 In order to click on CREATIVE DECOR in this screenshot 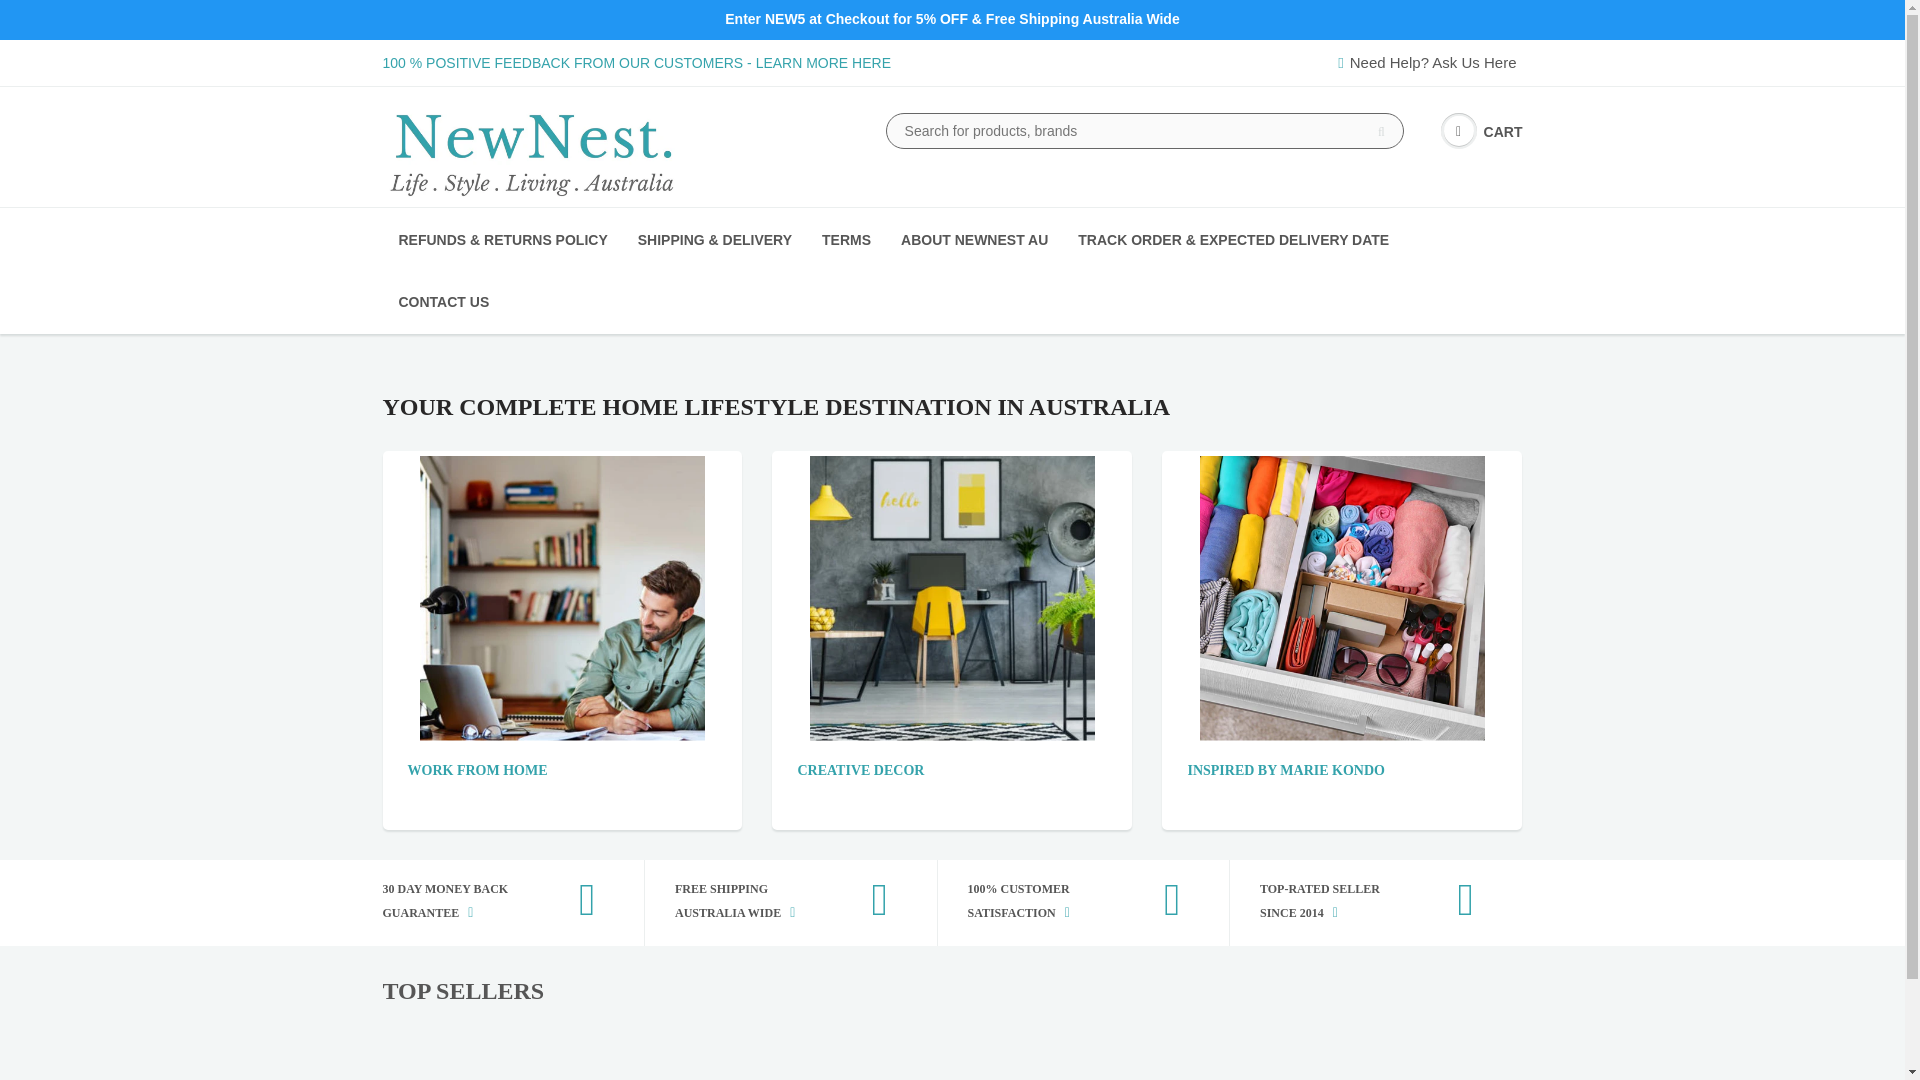, I will do `click(860, 770)`.